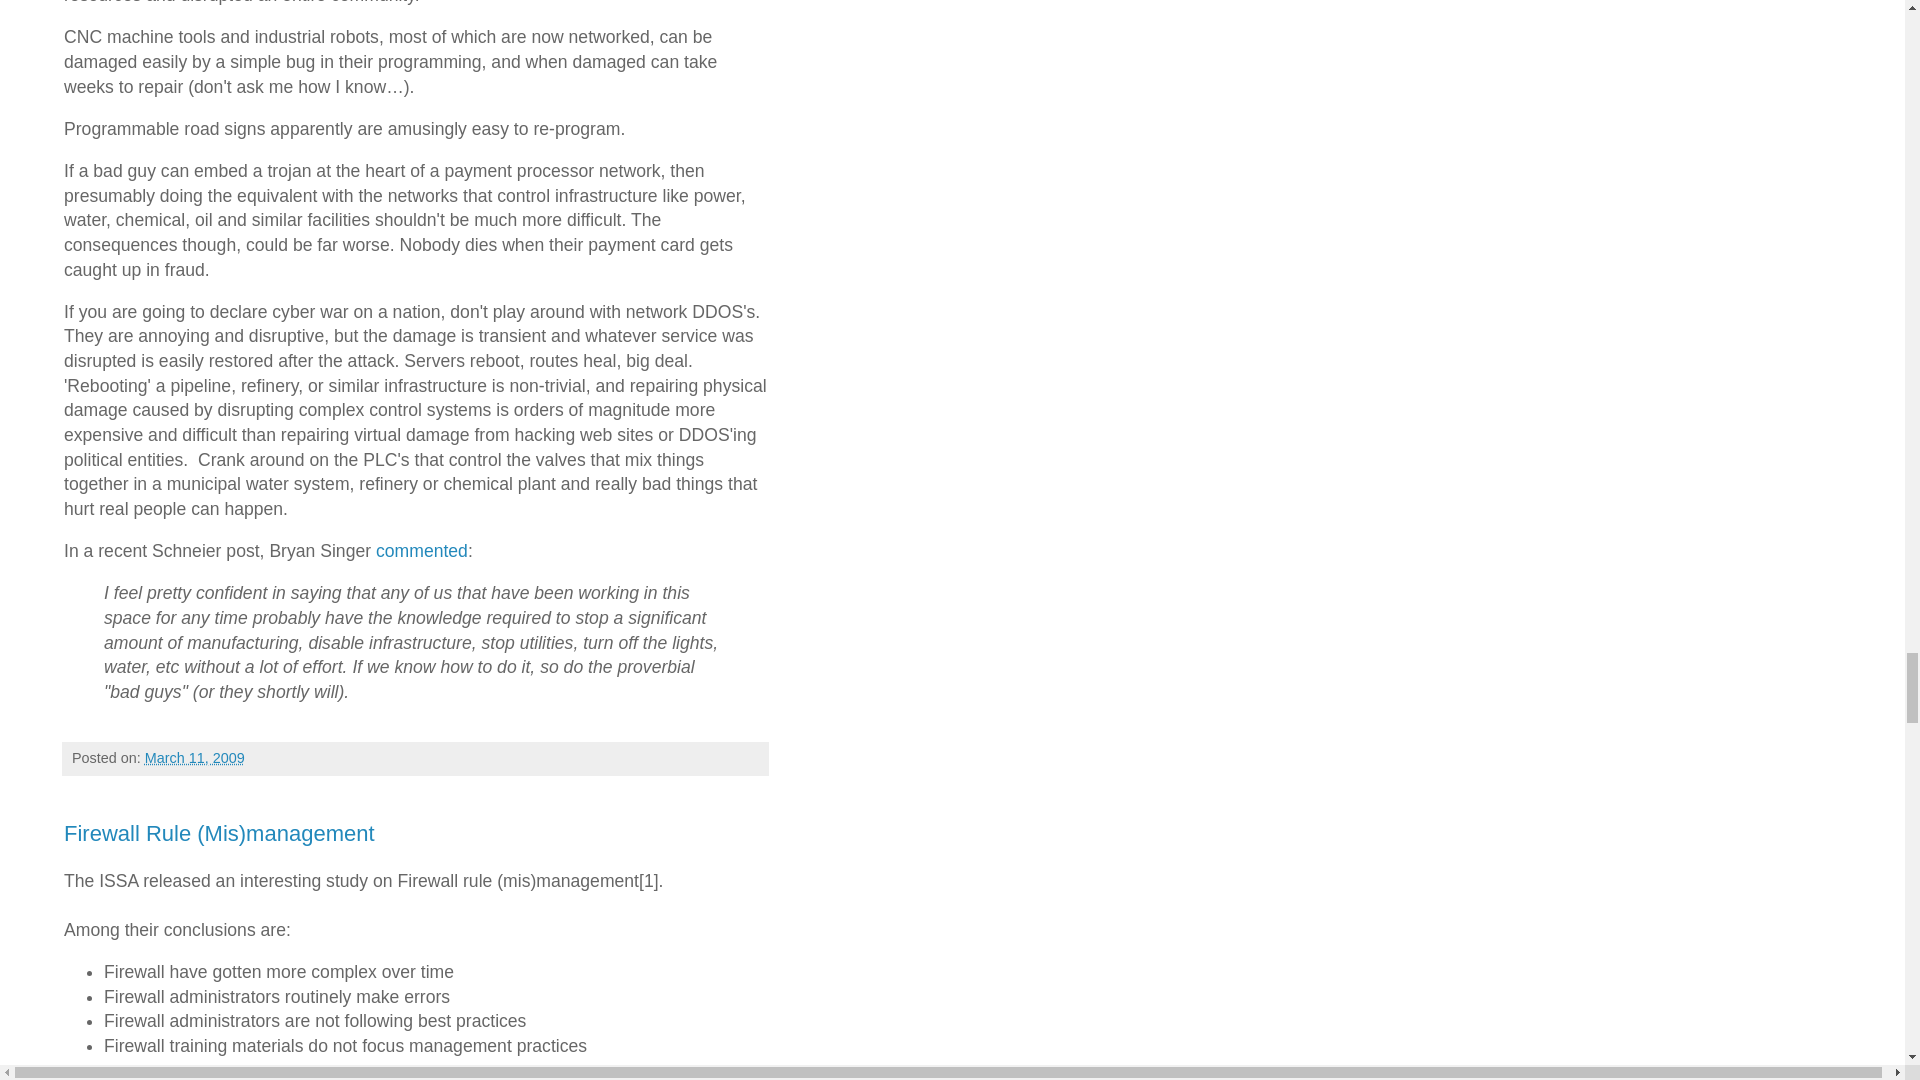 The image size is (1920, 1080). What do you see at coordinates (195, 757) in the screenshot?
I see `permanent link` at bounding box center [195, 757].